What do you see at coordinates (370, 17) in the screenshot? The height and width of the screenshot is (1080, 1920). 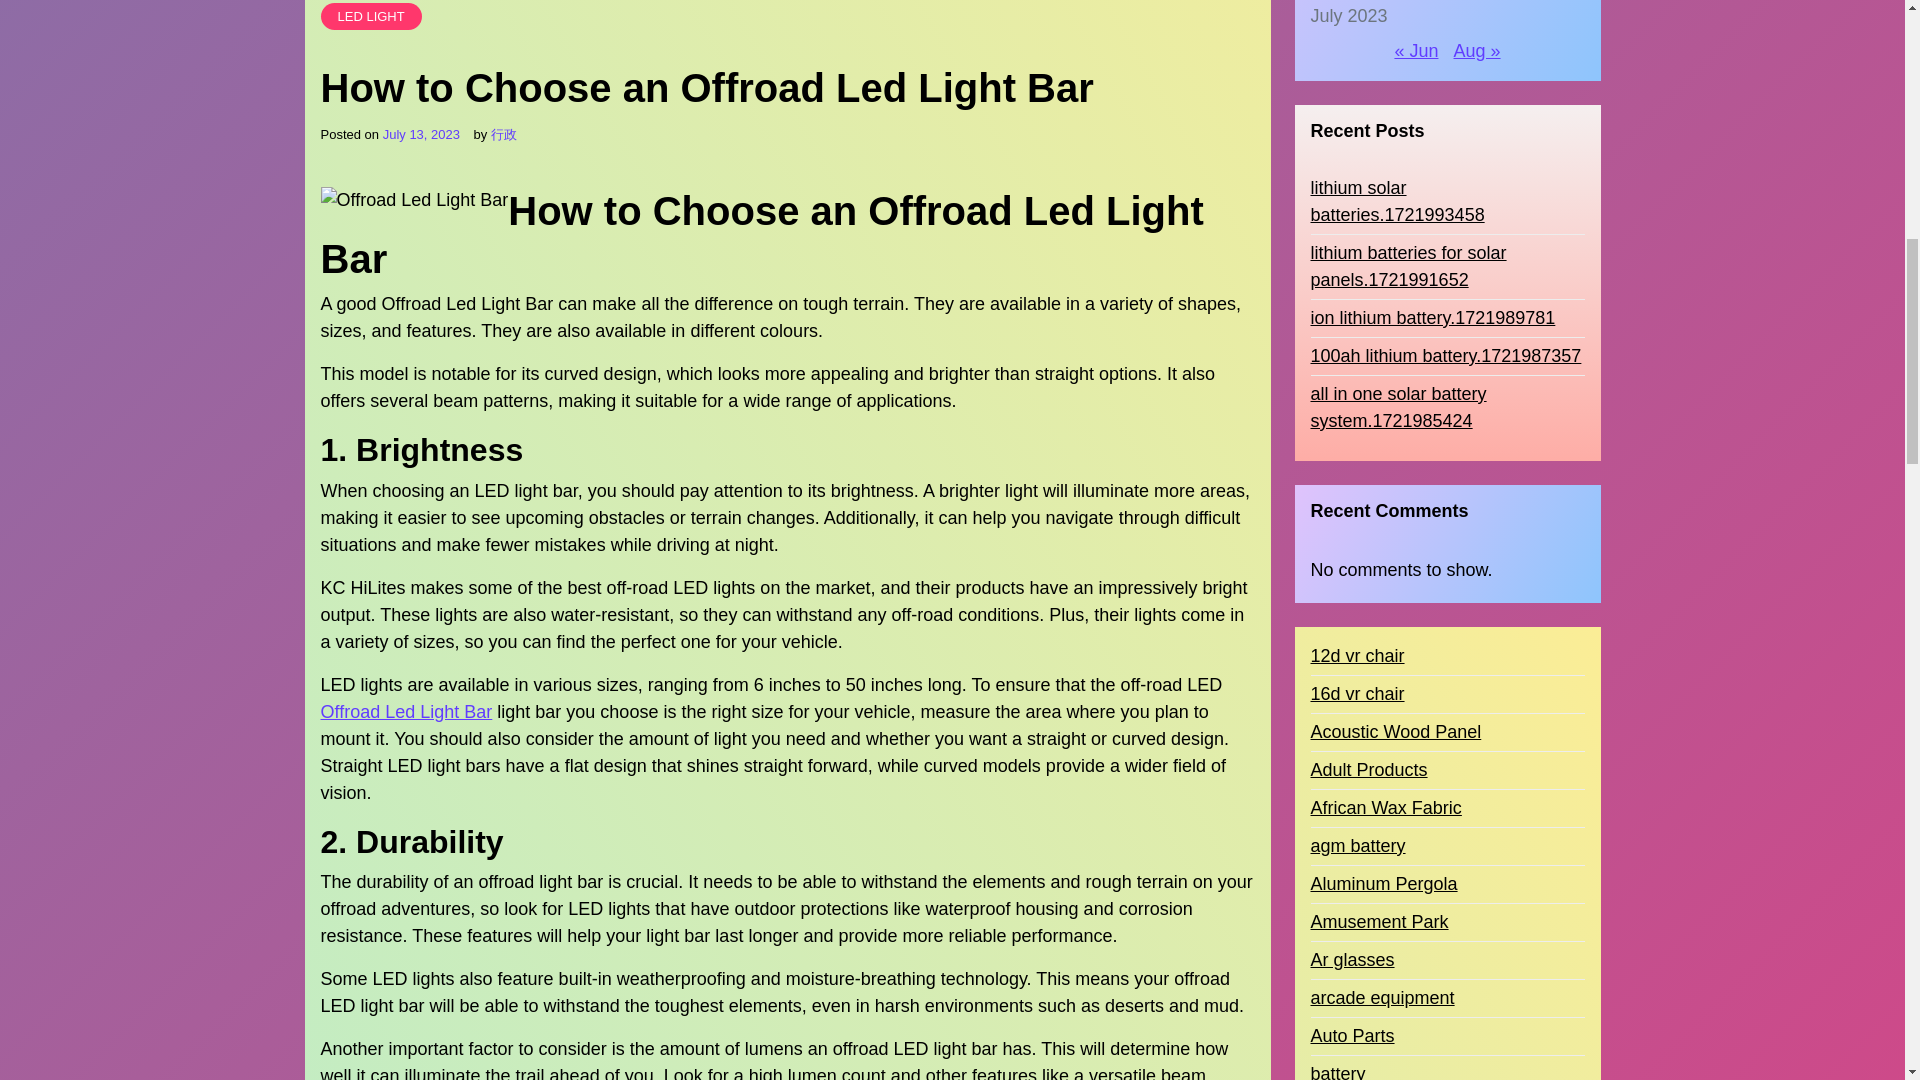 I see `LED LIGHT` at bounding box center [370, 17].